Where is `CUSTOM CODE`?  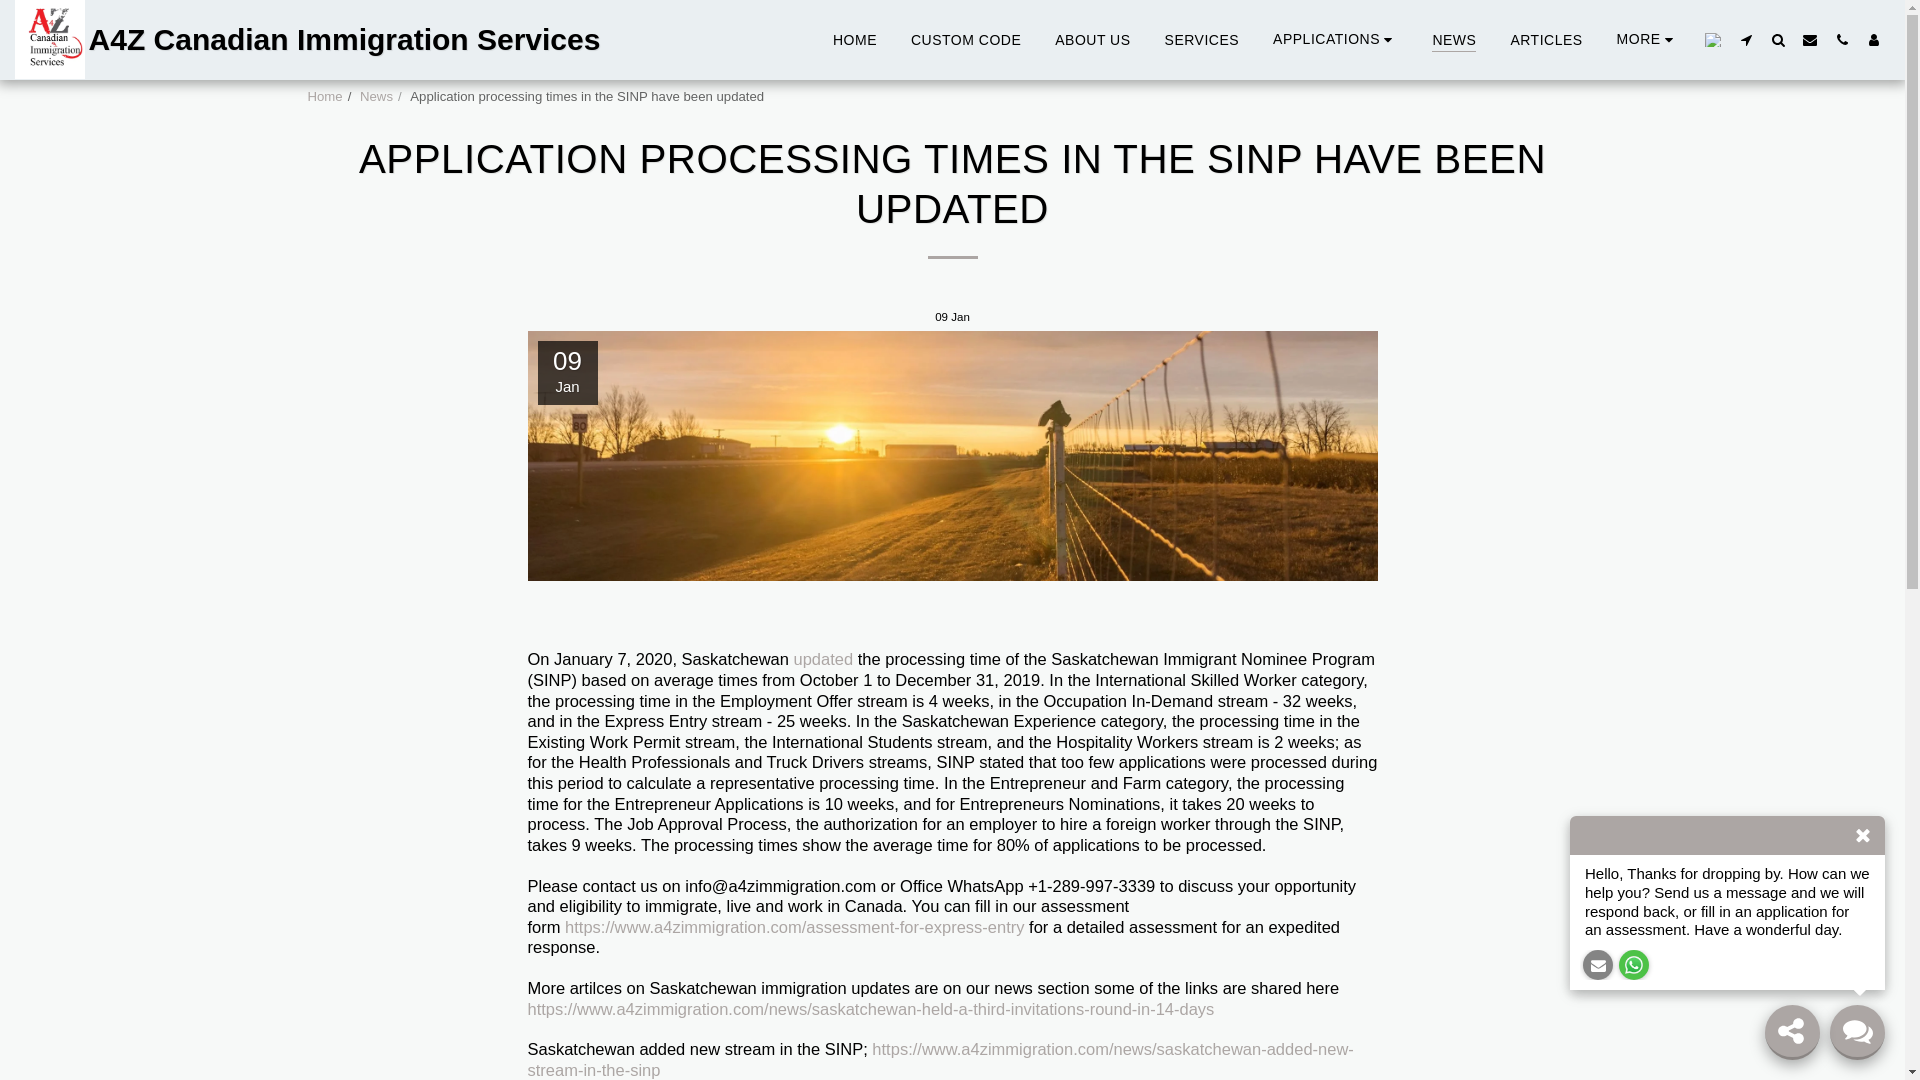 CUSTOM CODE is located at coordinates (965, 38).